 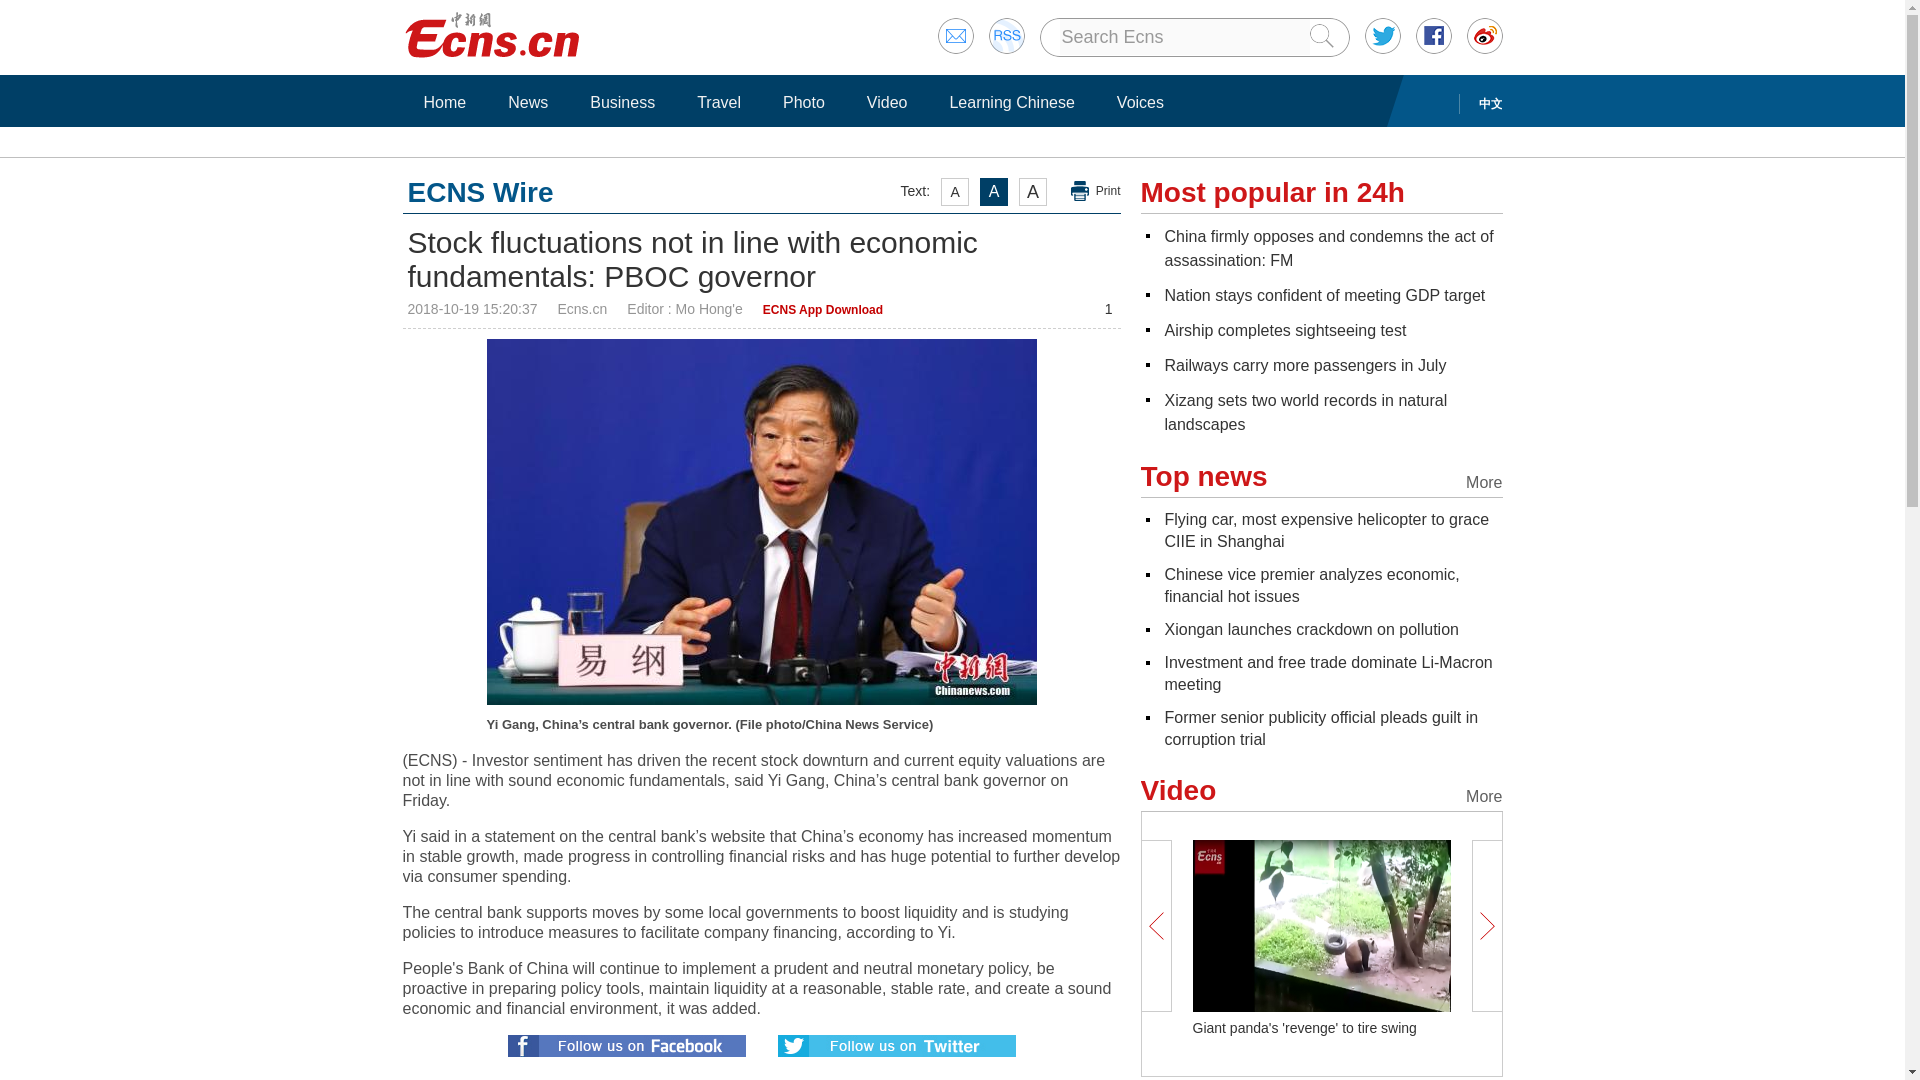 I want to click on Travel, so click(x=718, y=102).